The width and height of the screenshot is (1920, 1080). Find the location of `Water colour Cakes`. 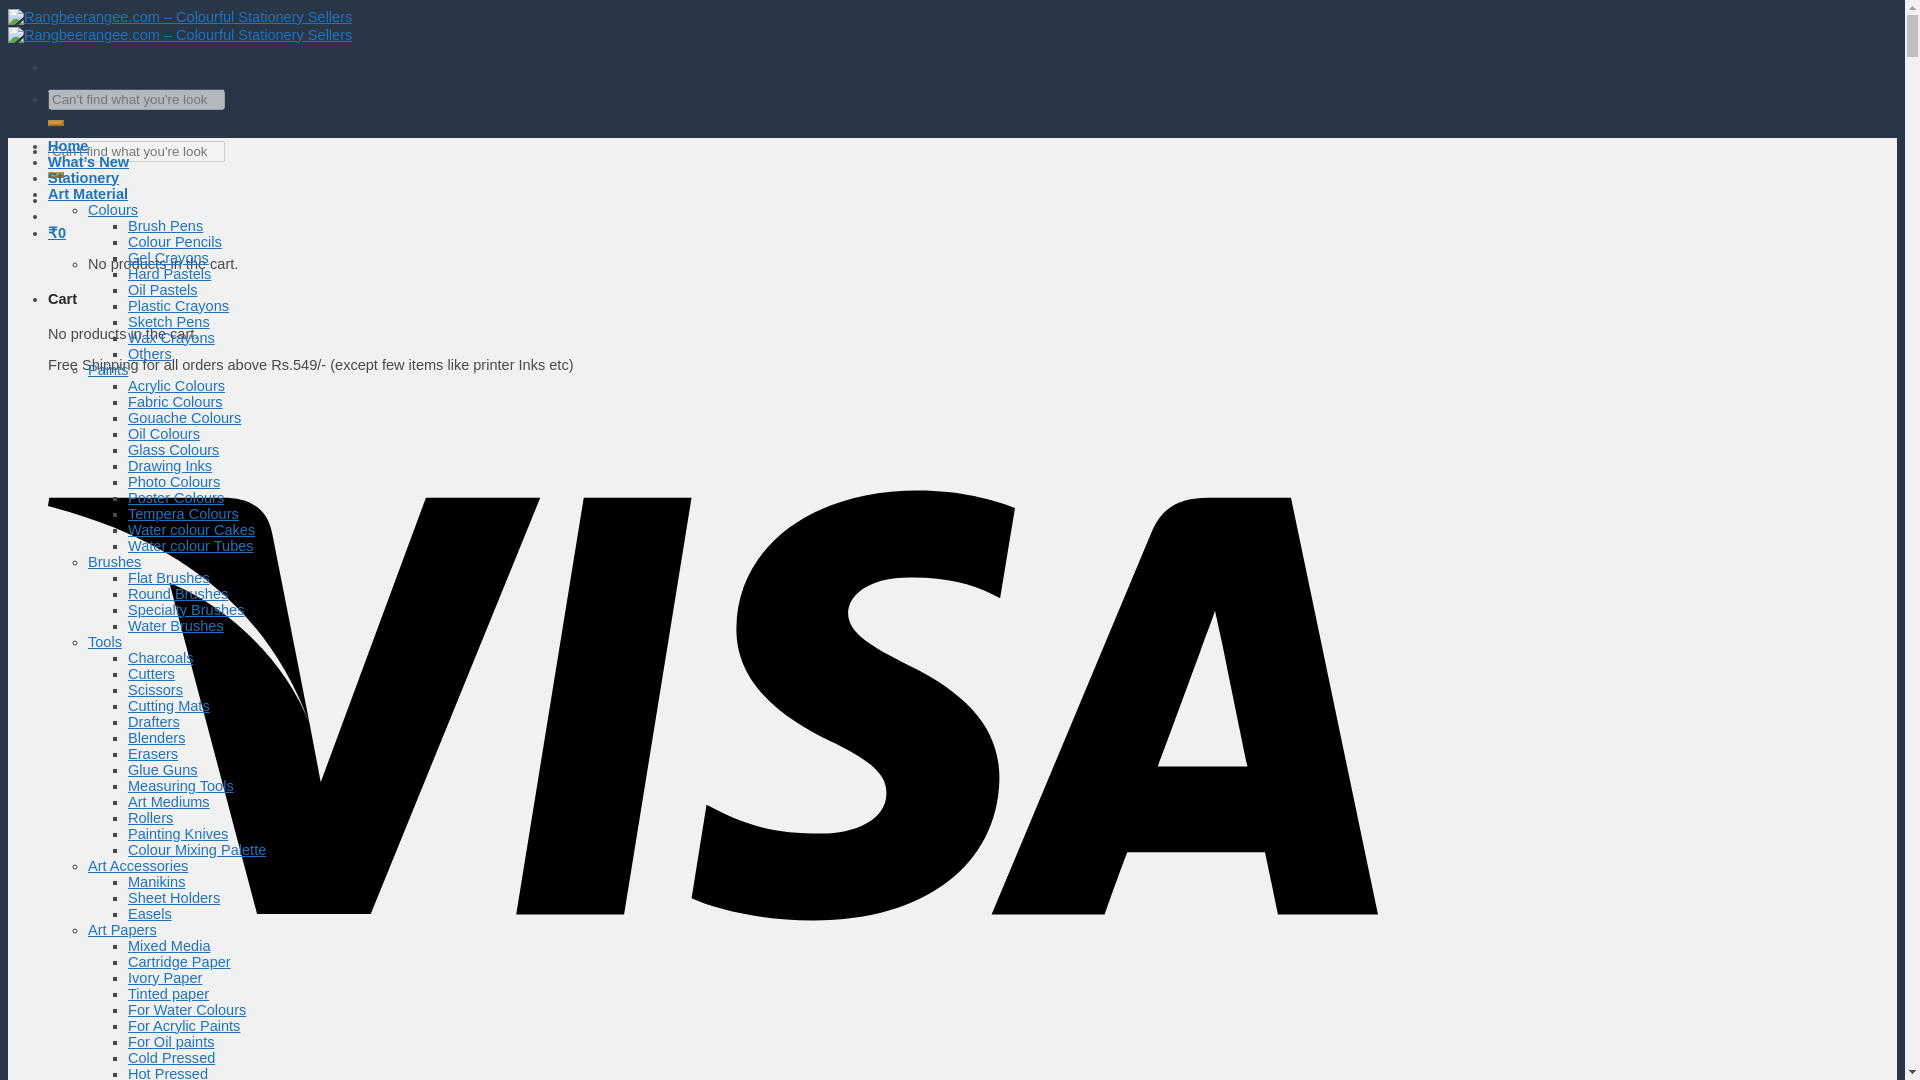

Water colour Cakes is located at coordinates (192, 529).